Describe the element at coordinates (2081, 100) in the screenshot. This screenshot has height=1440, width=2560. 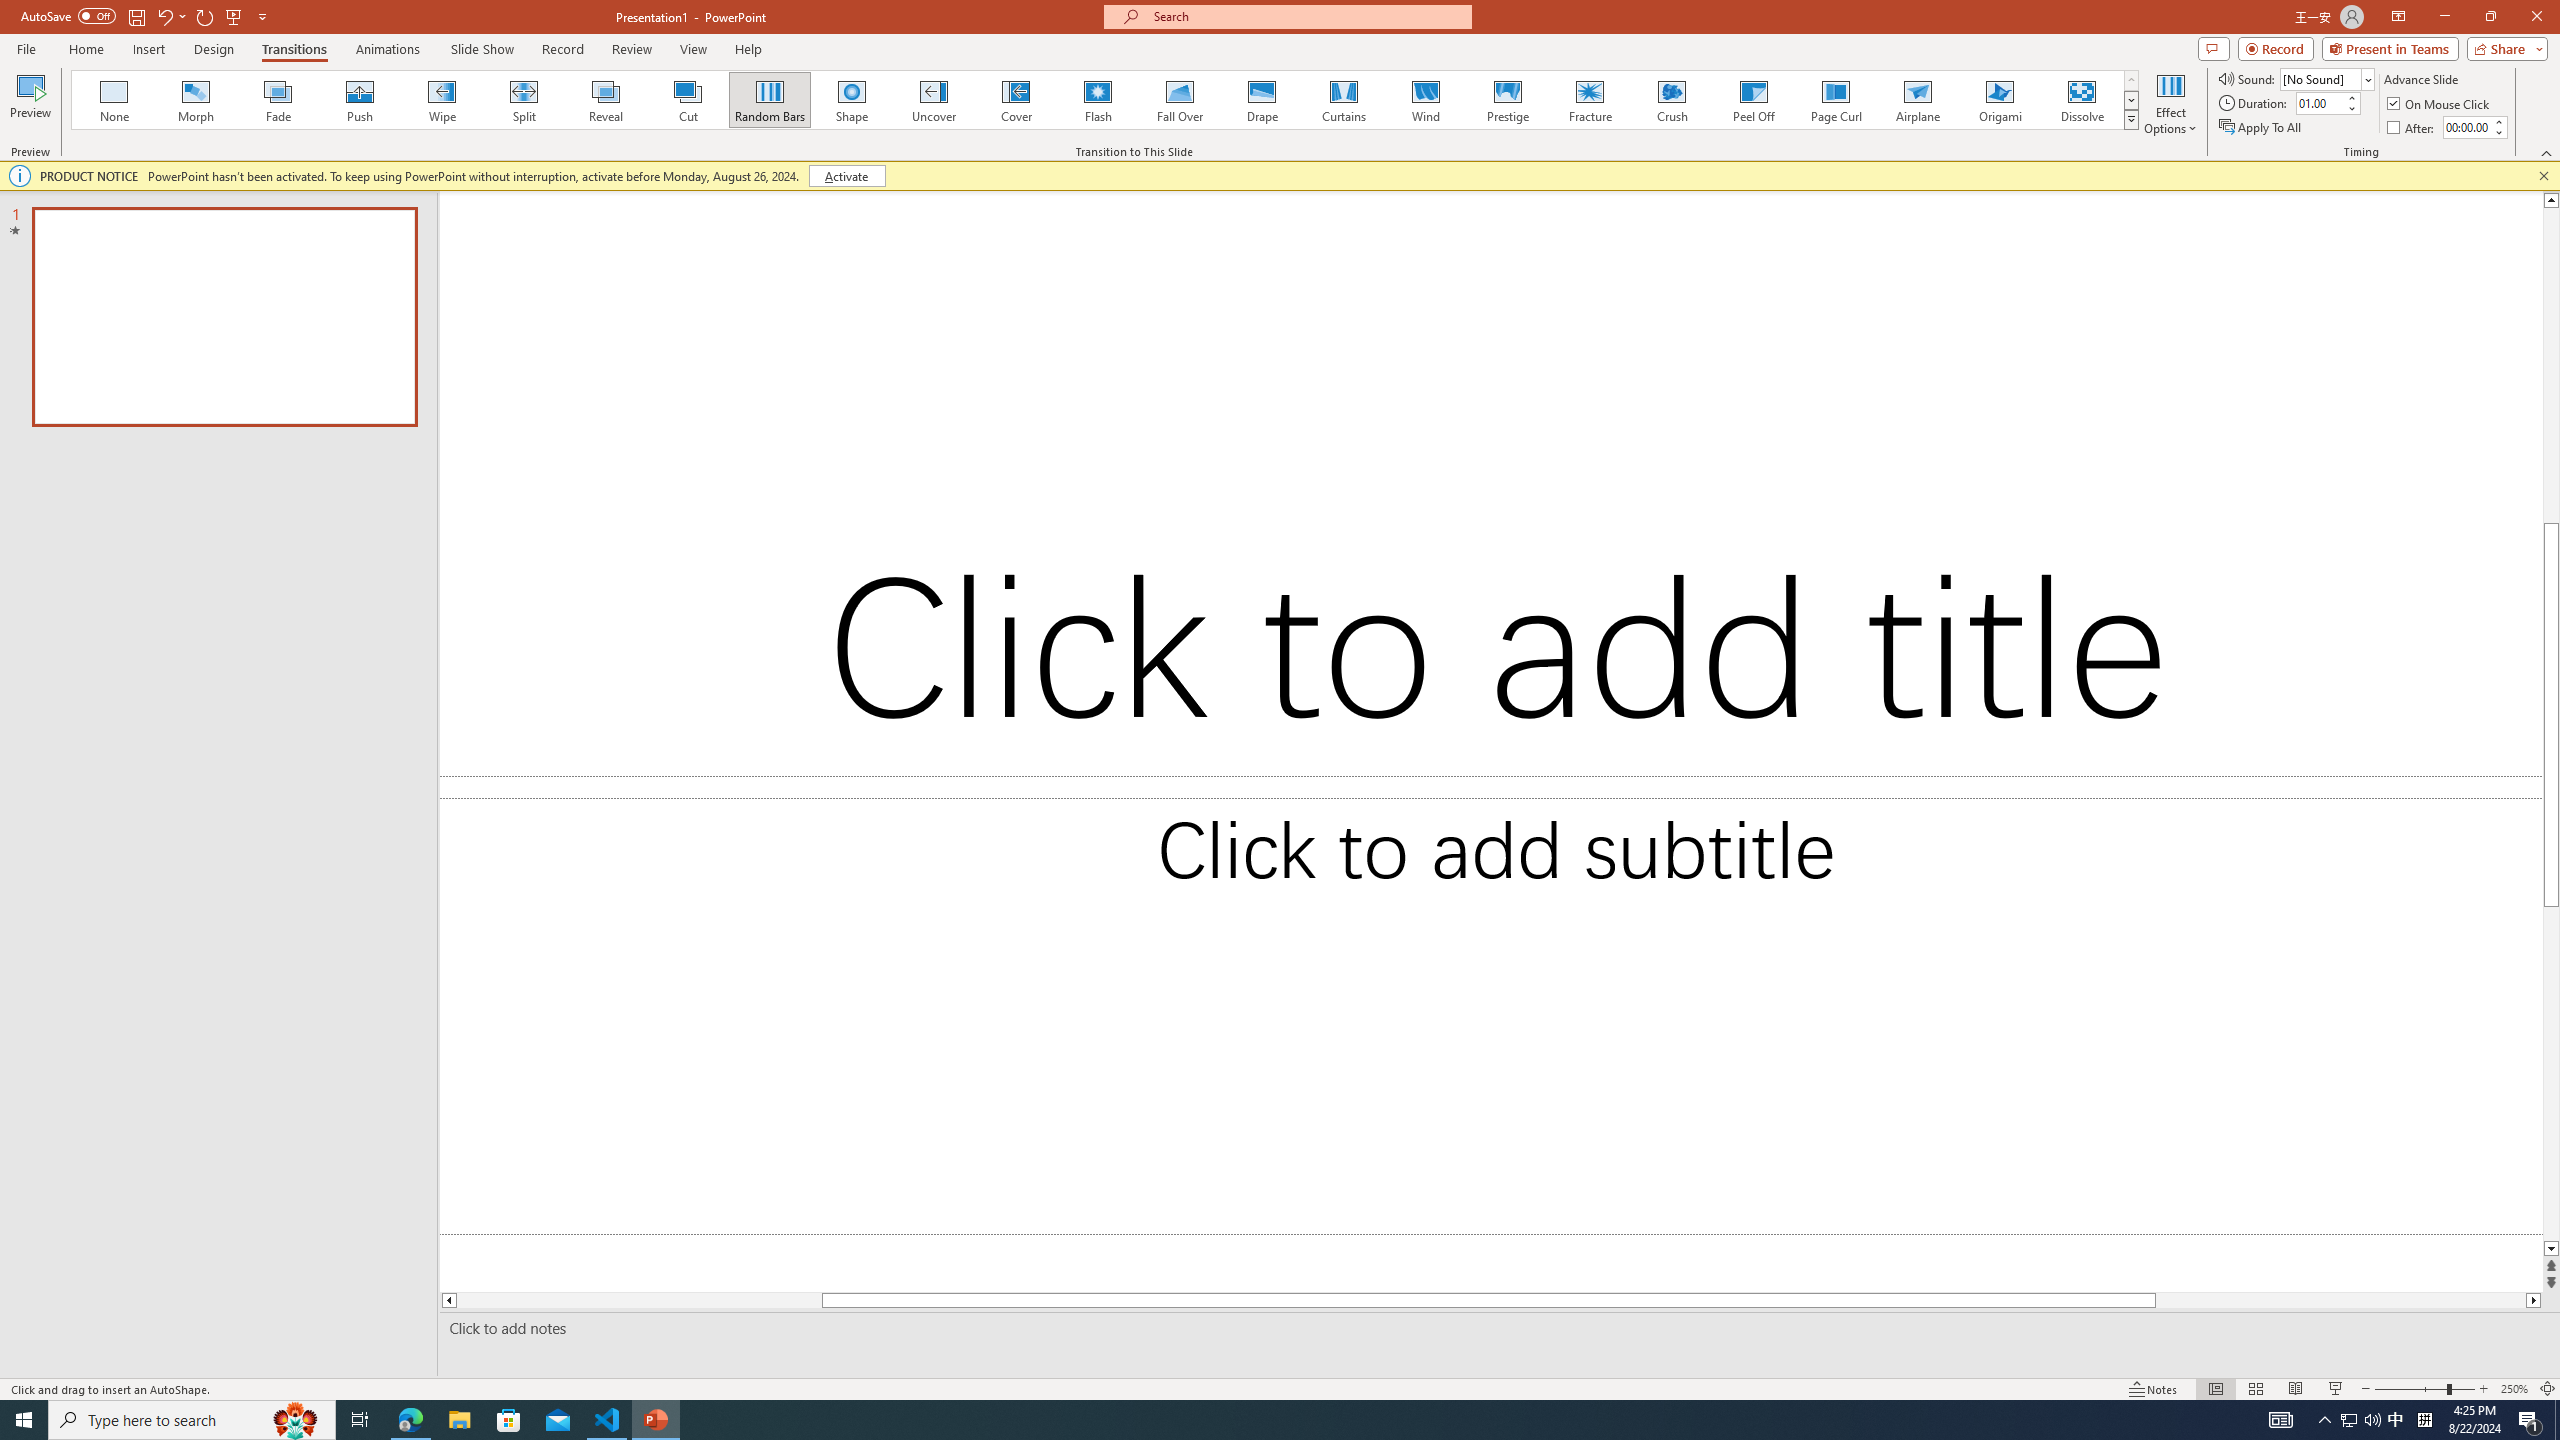
I see `Dissolve` at that location.